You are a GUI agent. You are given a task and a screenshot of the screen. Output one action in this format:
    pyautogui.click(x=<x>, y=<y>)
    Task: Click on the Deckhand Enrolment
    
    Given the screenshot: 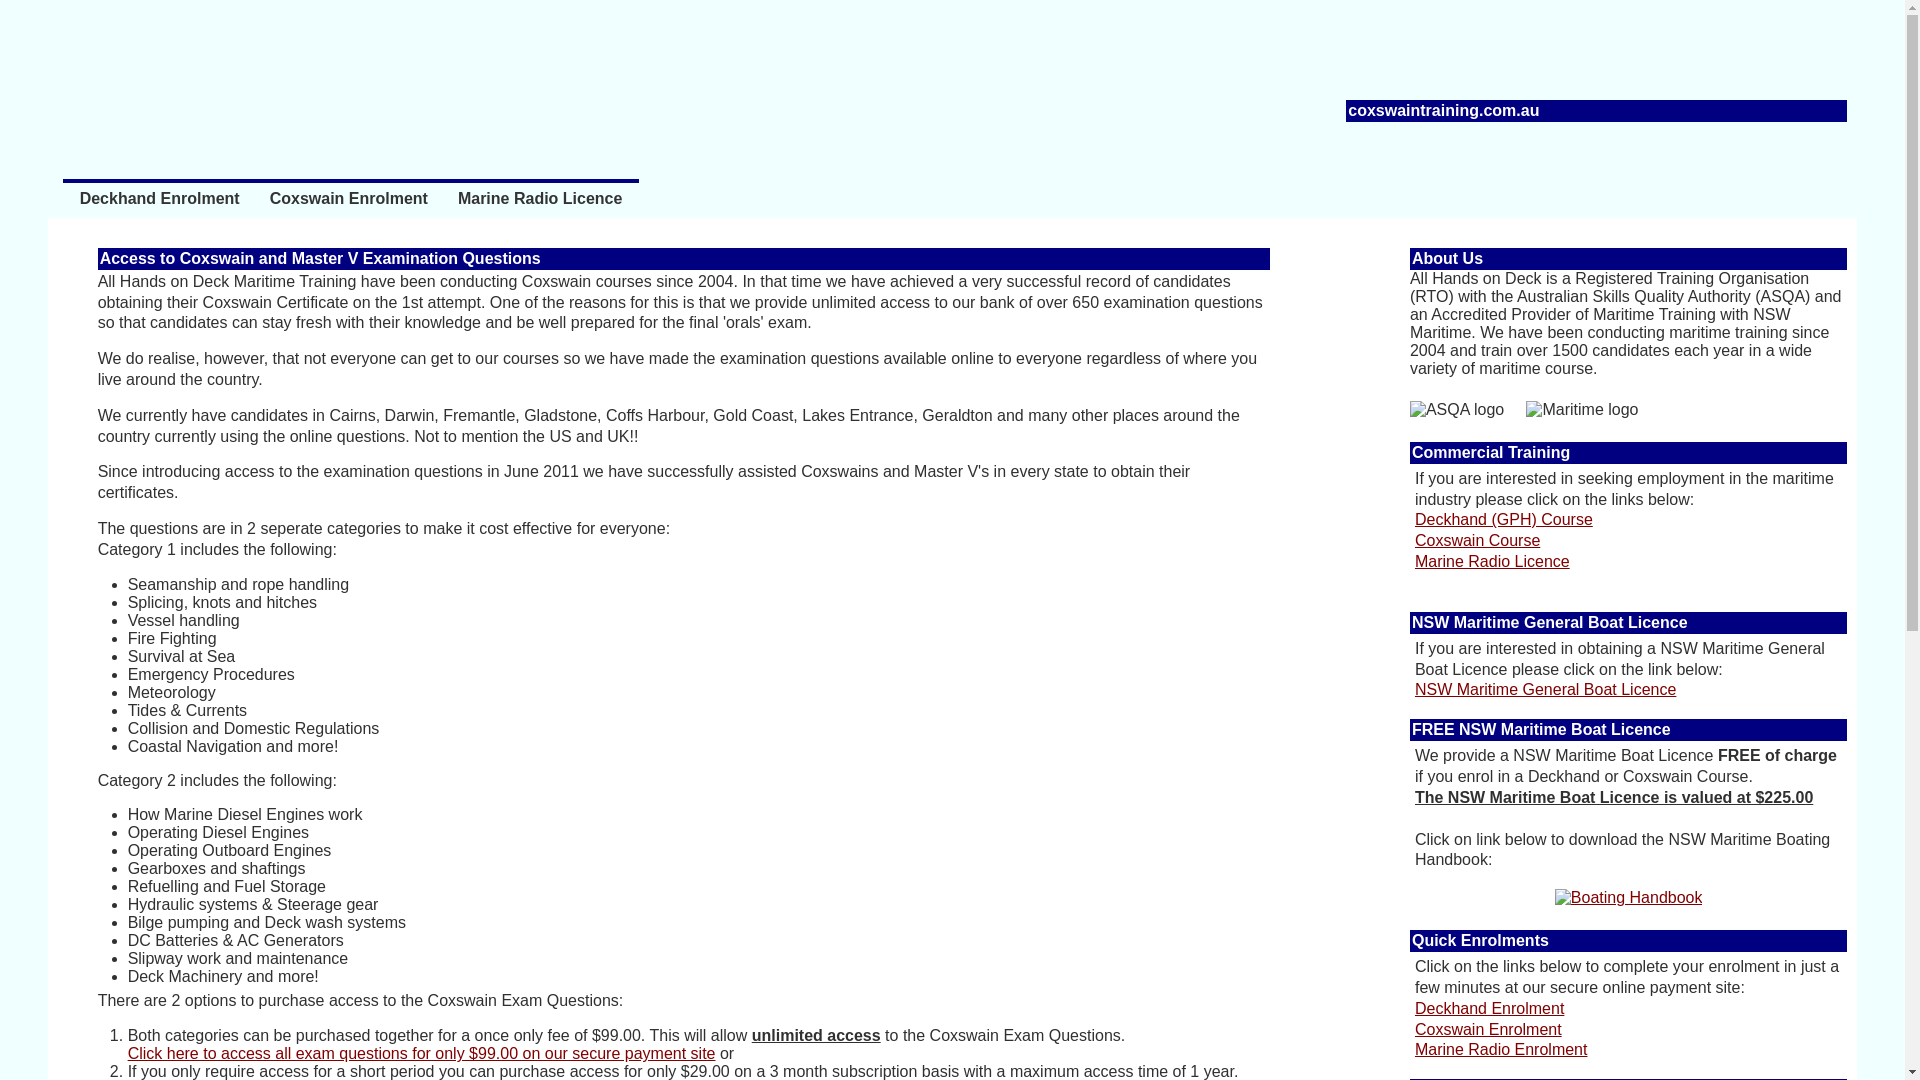 What is the action you would take?
    pyautogui.click(x=160, y=207)
    